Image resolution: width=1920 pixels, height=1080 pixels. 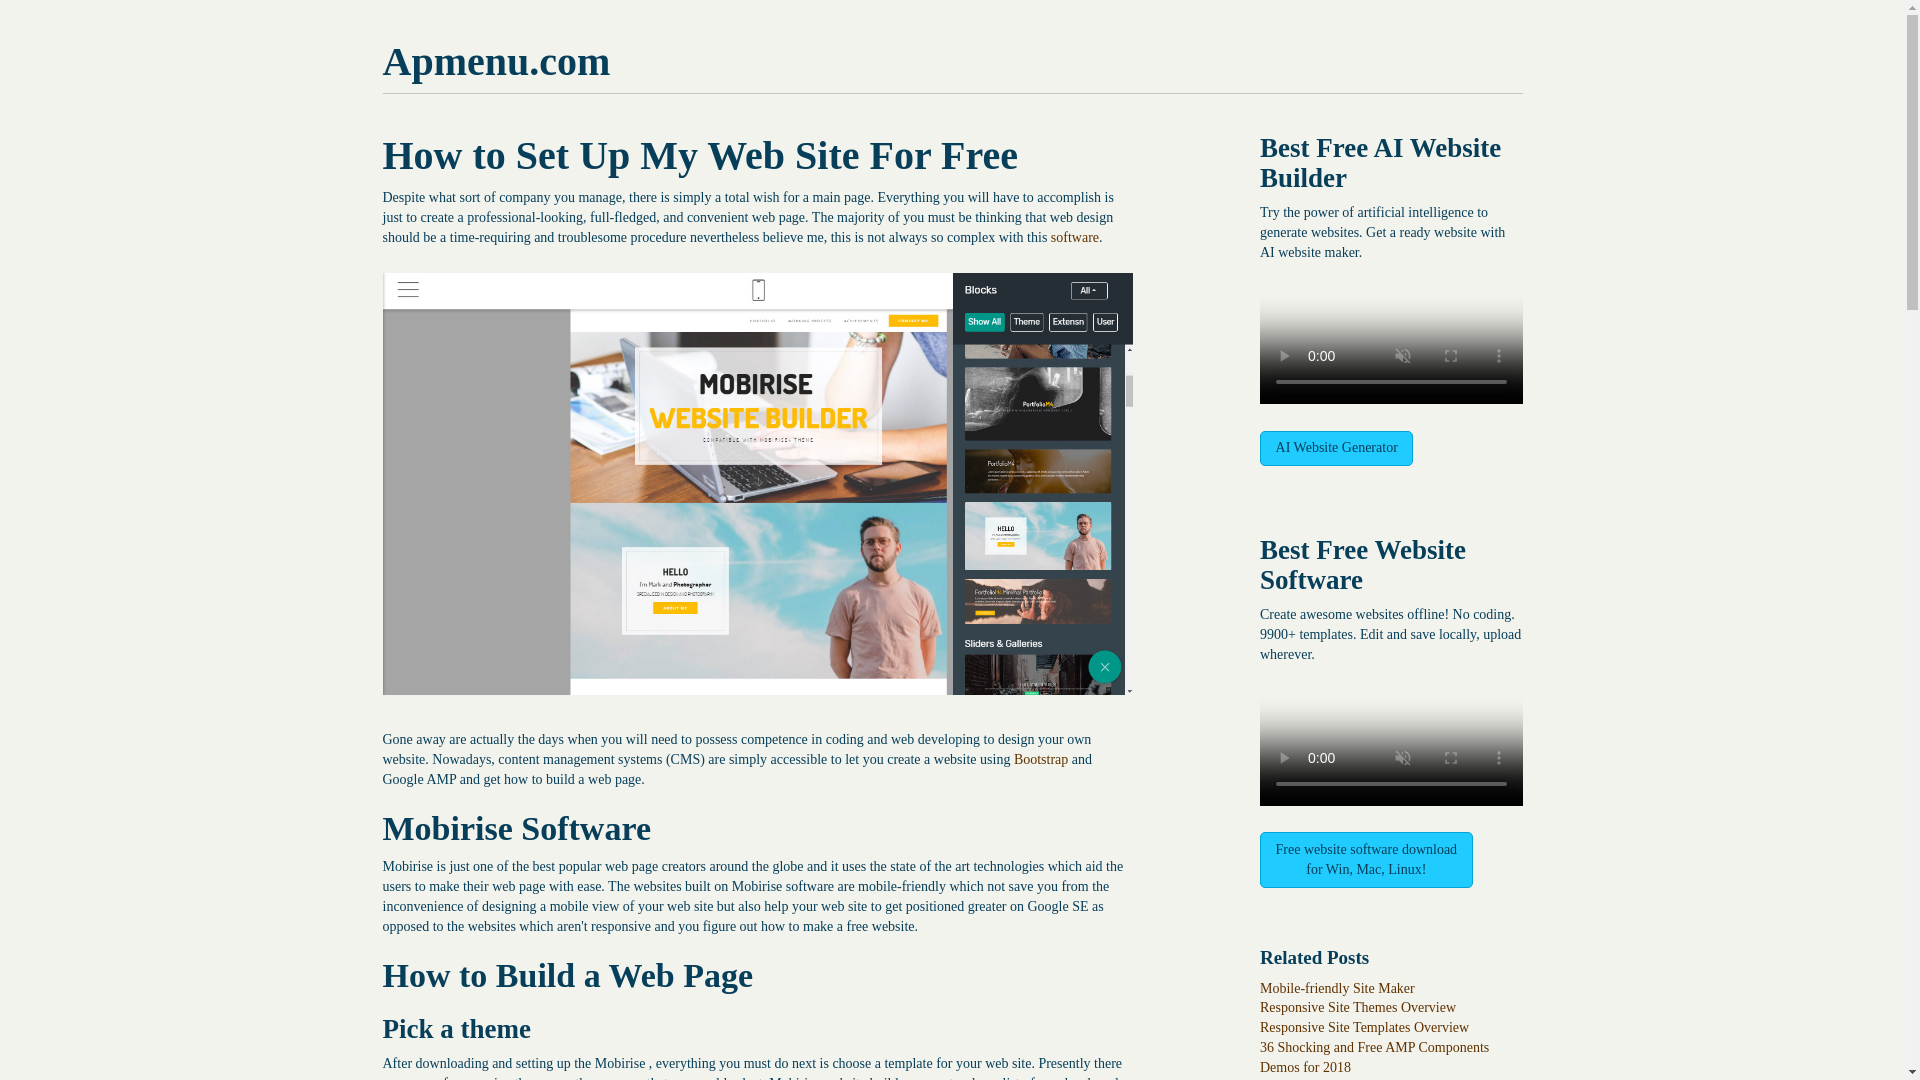 I want to click on AI Website Builder, so click(x=1380, y=162).